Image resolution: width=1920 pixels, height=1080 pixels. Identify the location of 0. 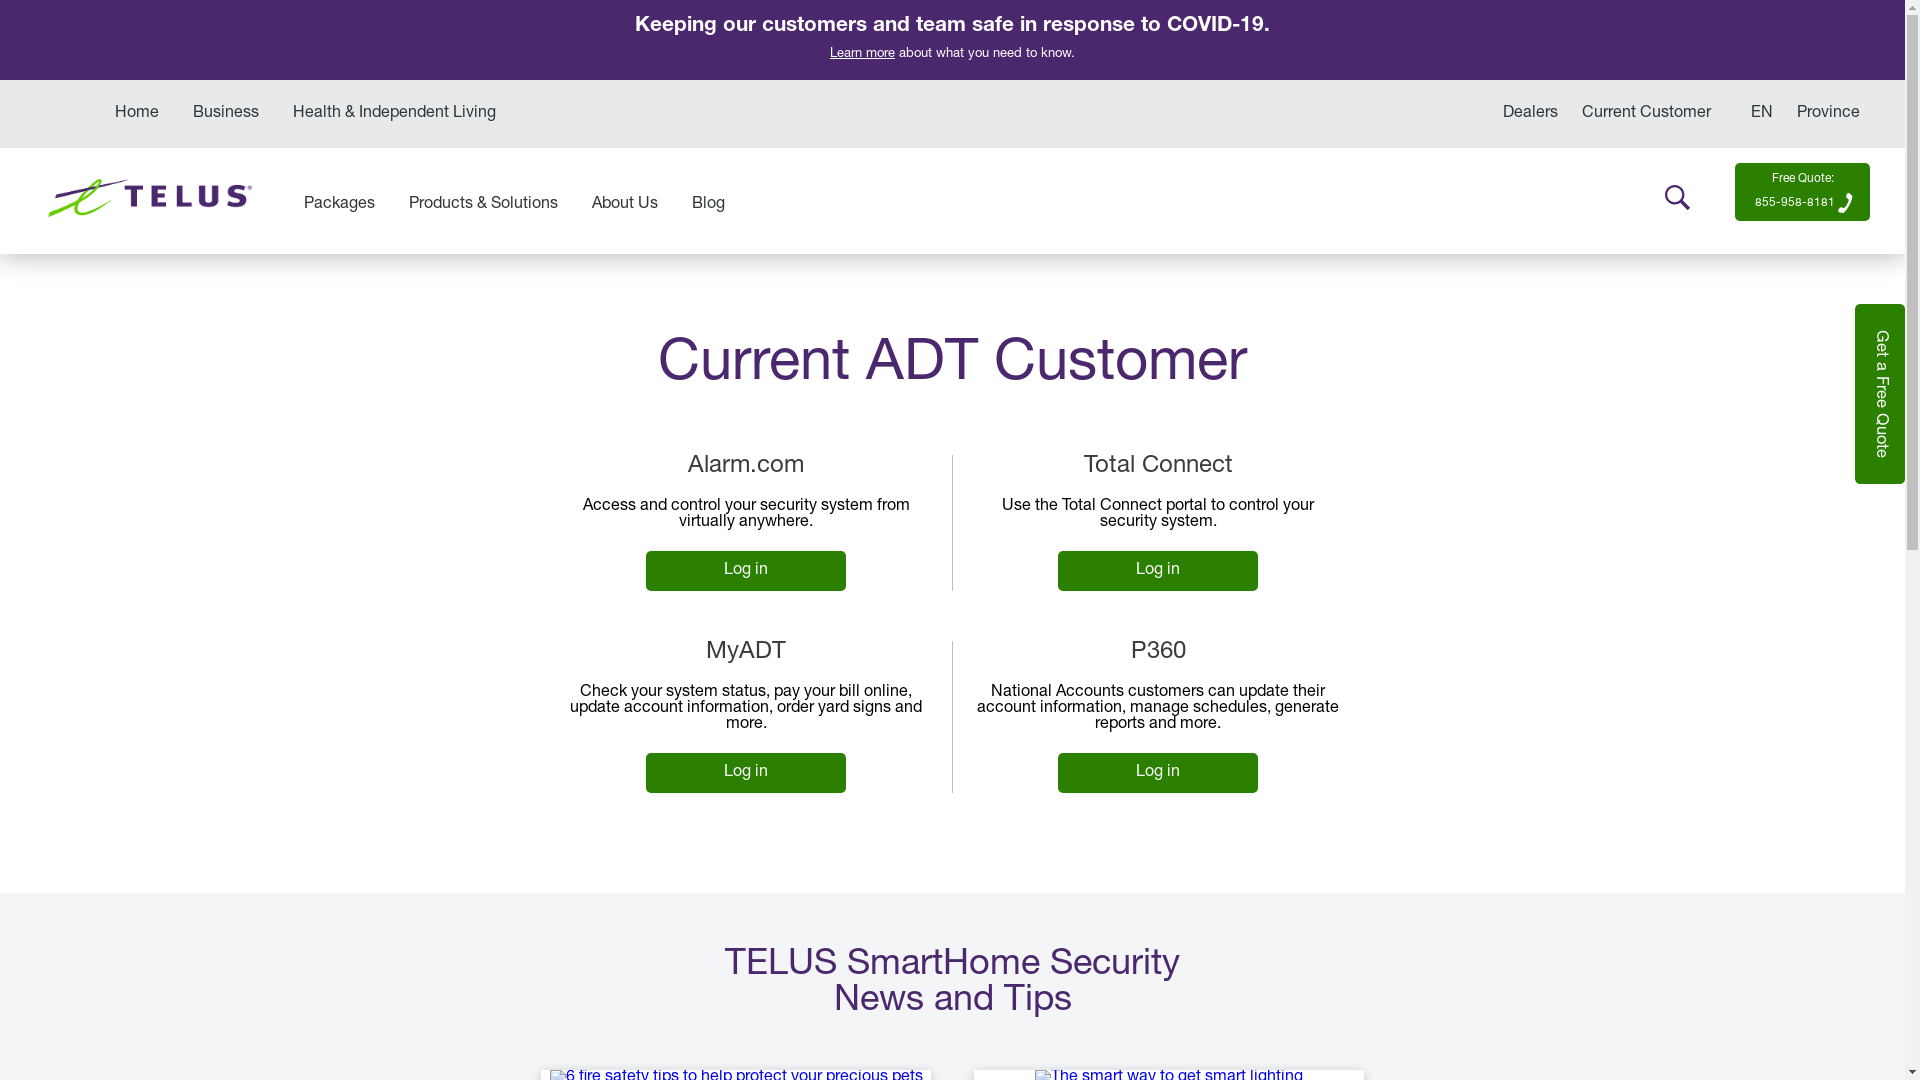
(1742, 308).